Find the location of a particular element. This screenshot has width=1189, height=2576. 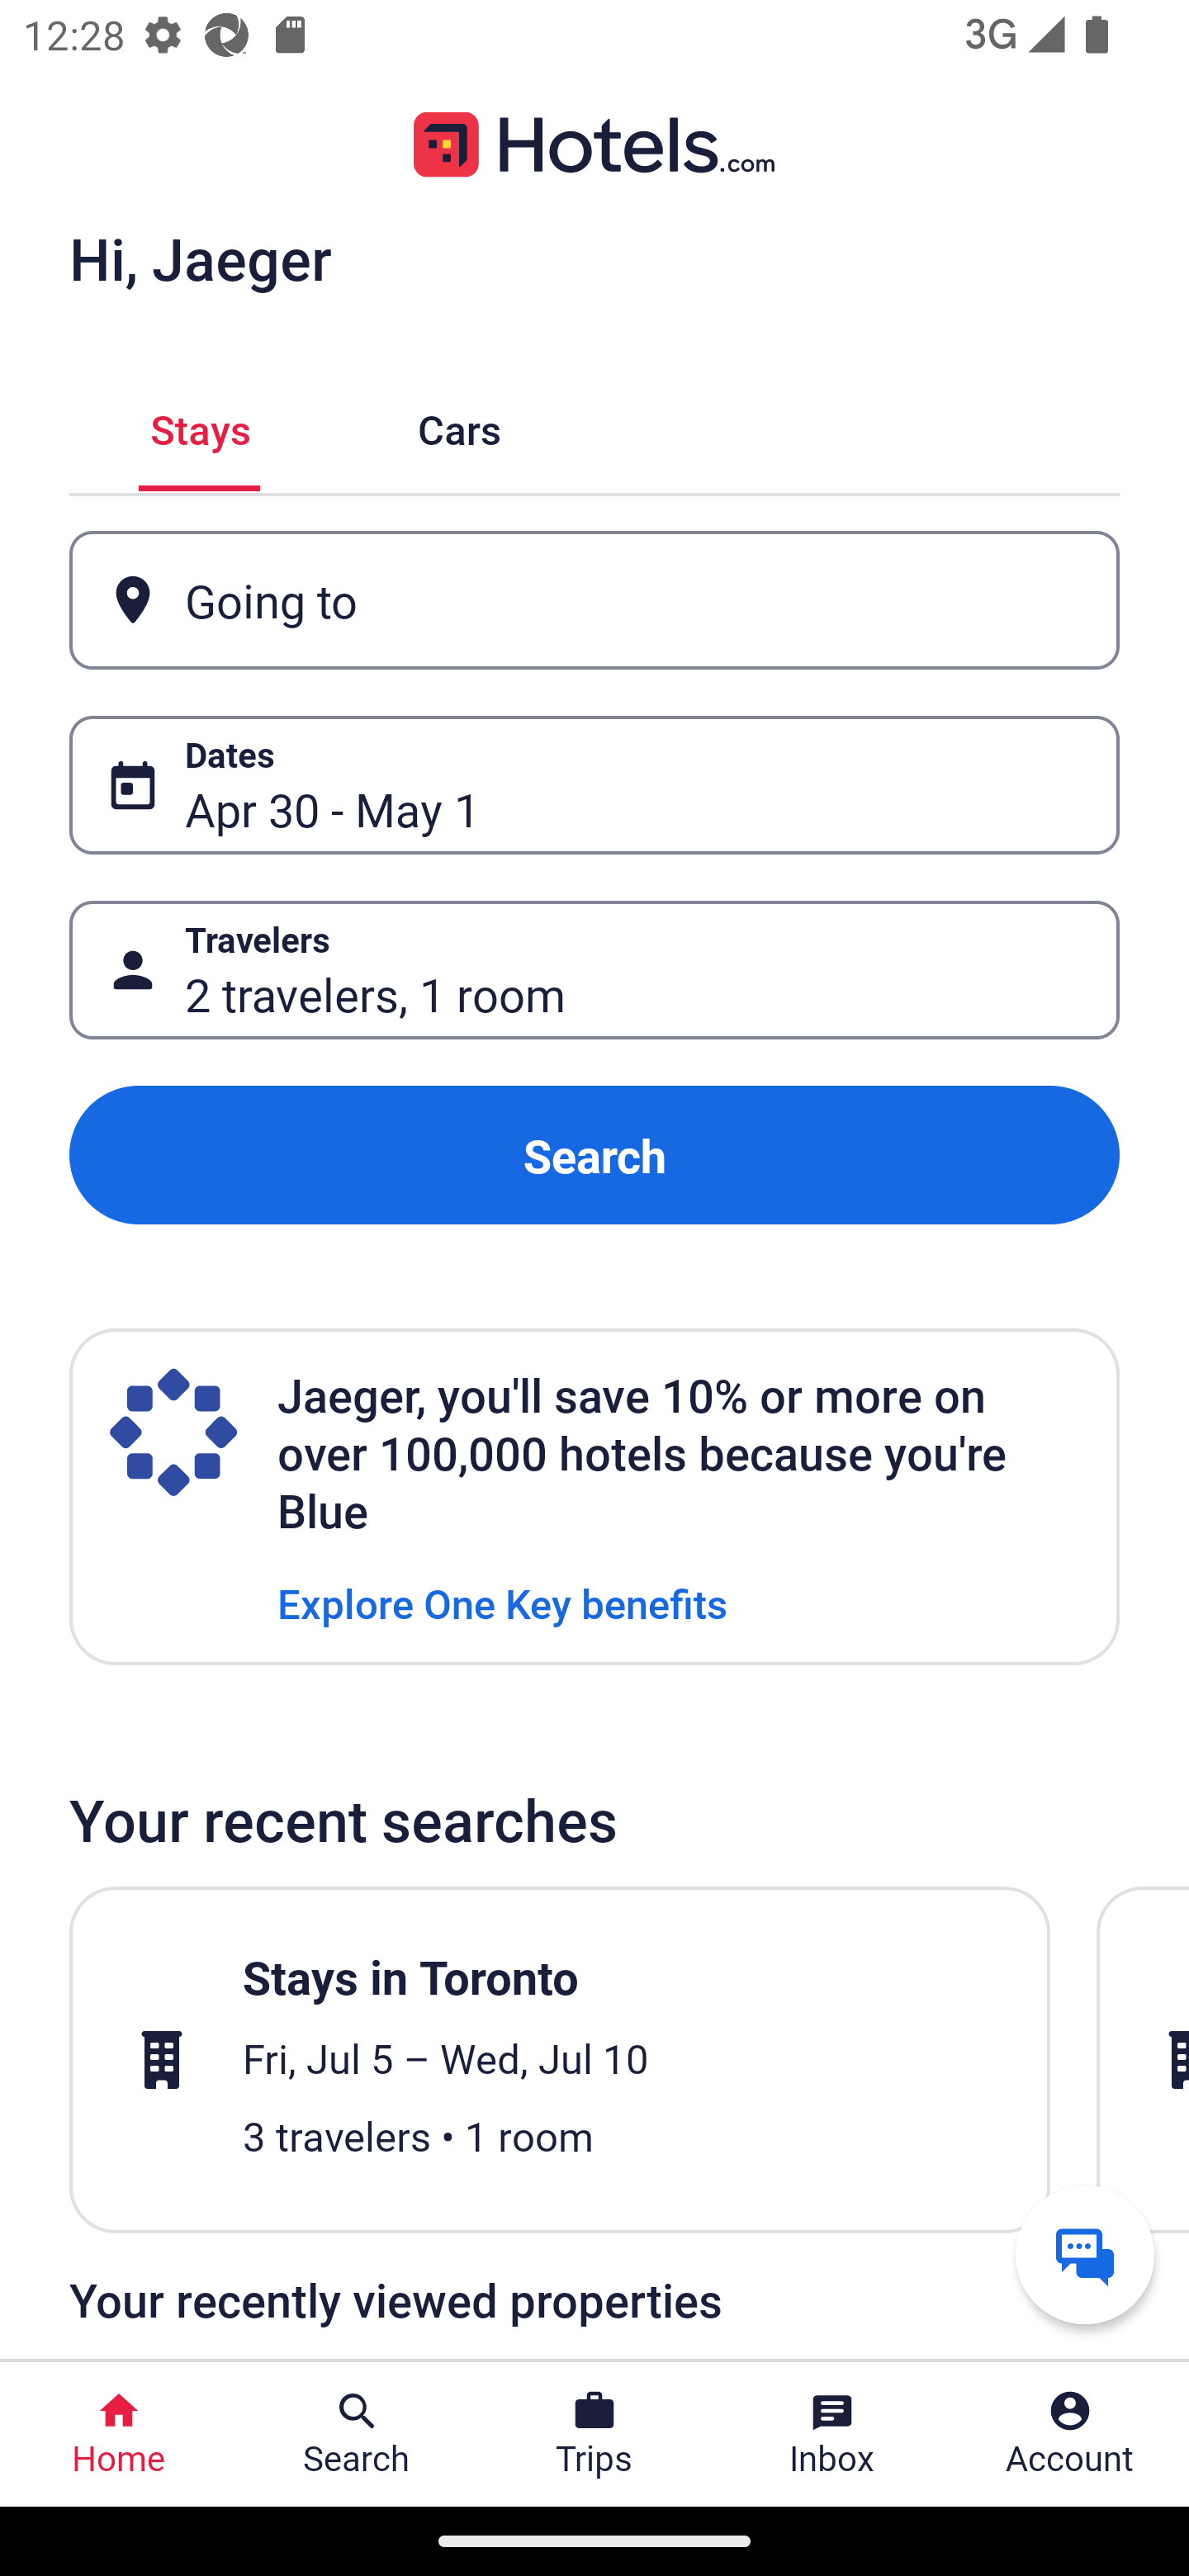

Inbox Inbox Button is located at coordinates (832, 2434).